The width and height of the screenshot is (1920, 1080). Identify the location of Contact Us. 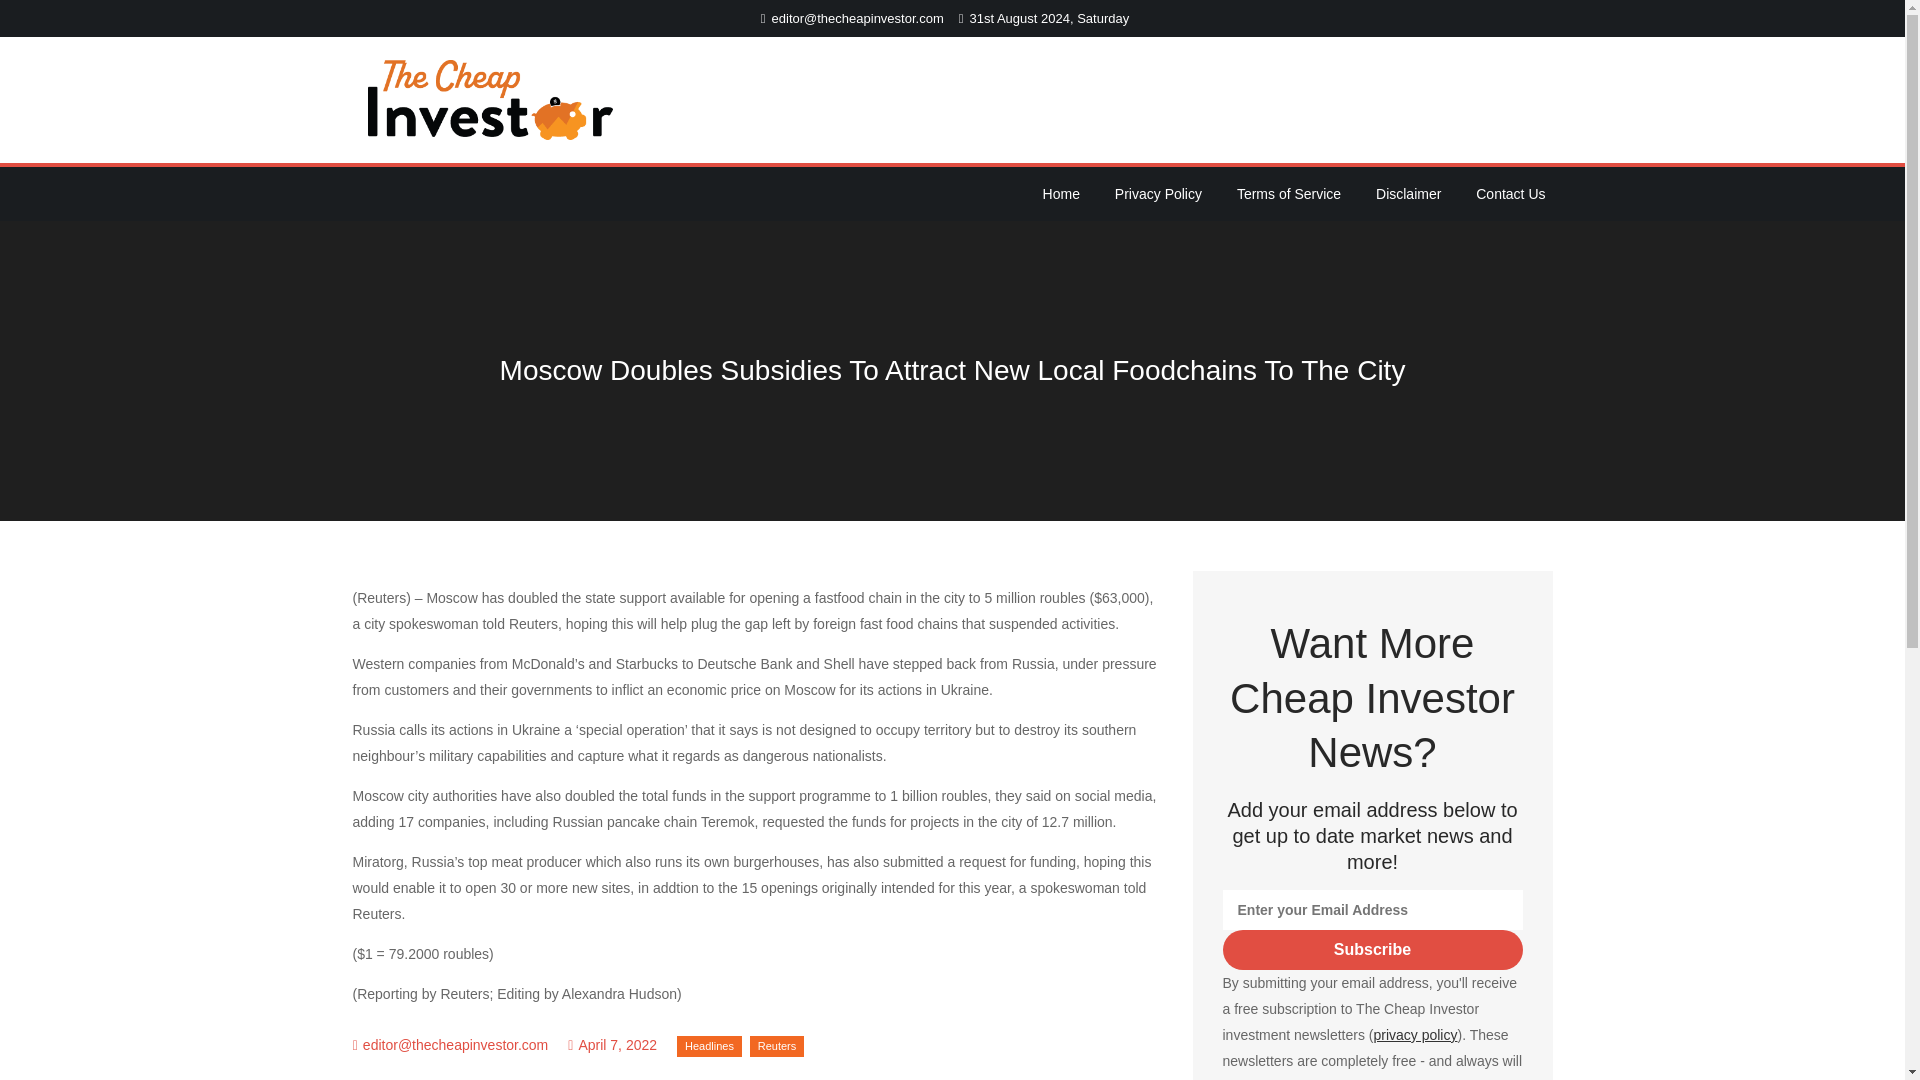
(1510, 194).